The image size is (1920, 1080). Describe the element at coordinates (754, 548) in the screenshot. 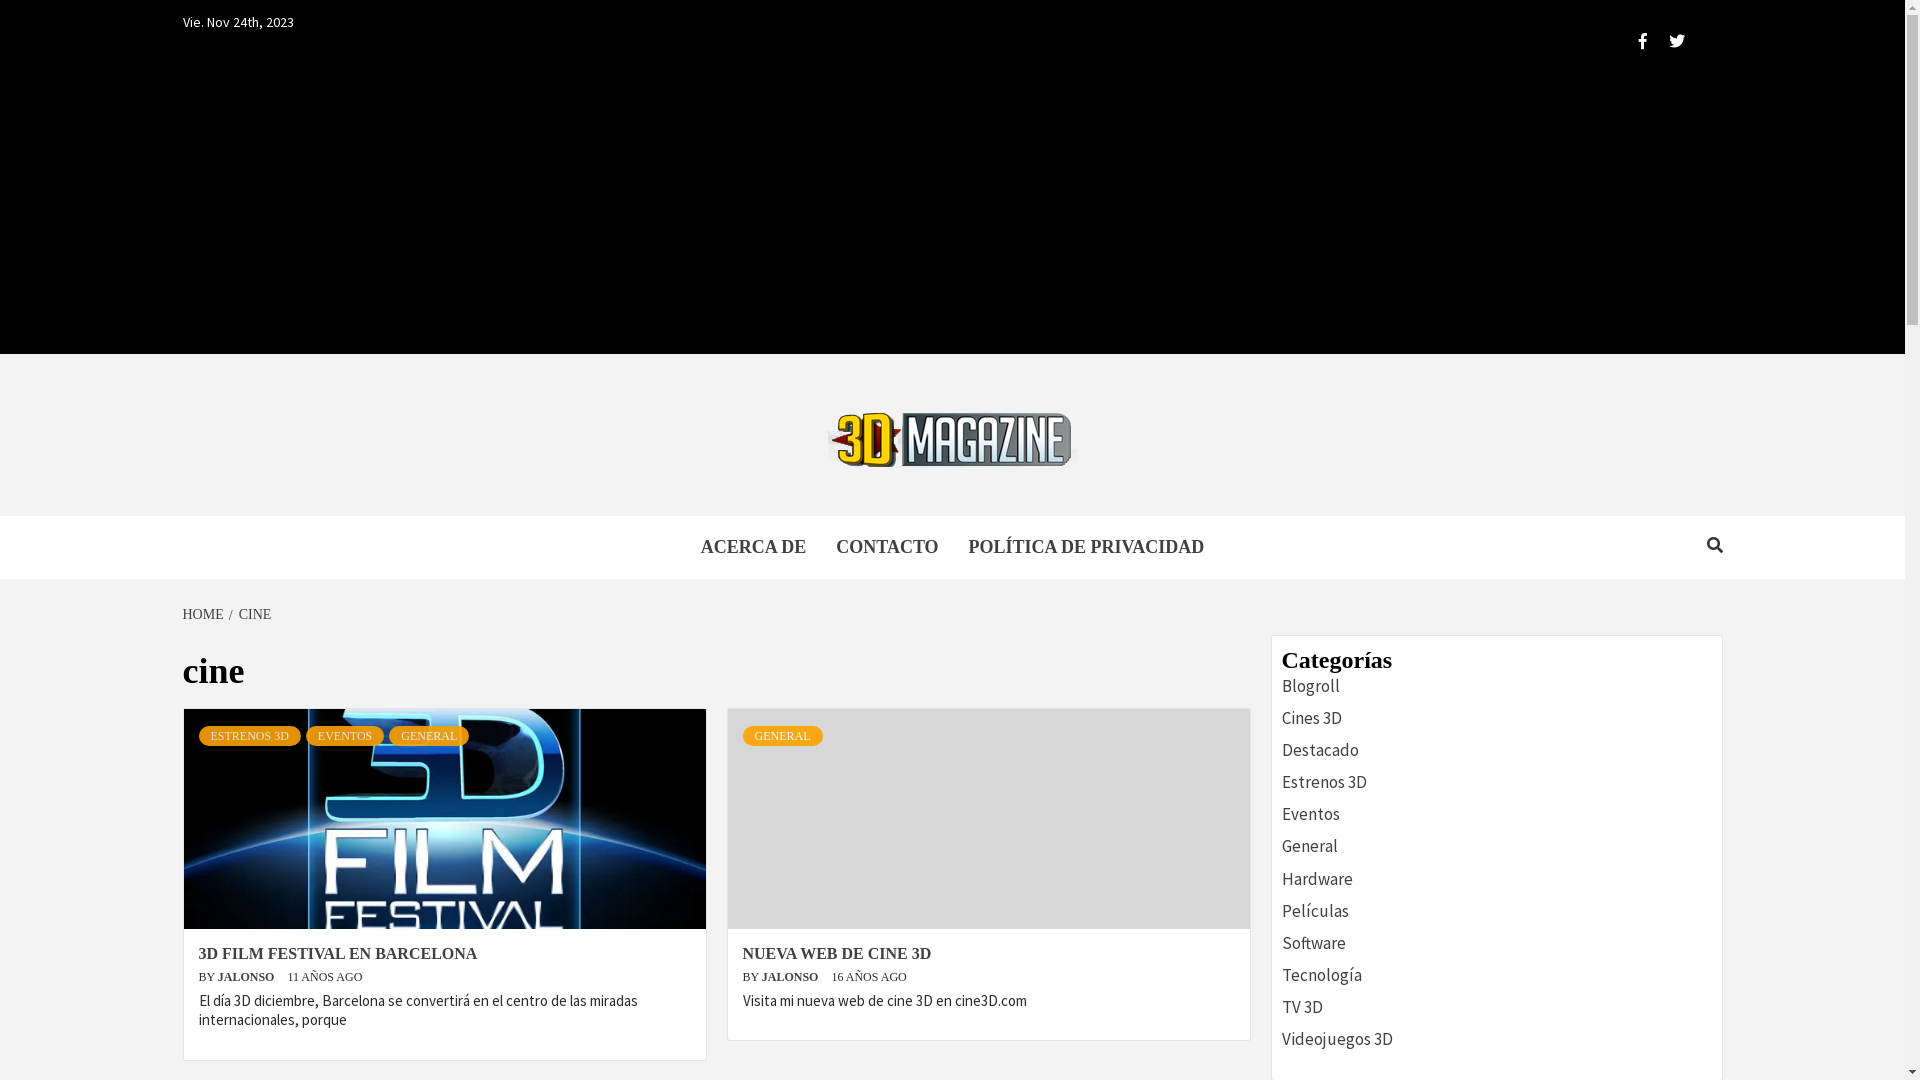

I see `ACERCA DE` at that location.